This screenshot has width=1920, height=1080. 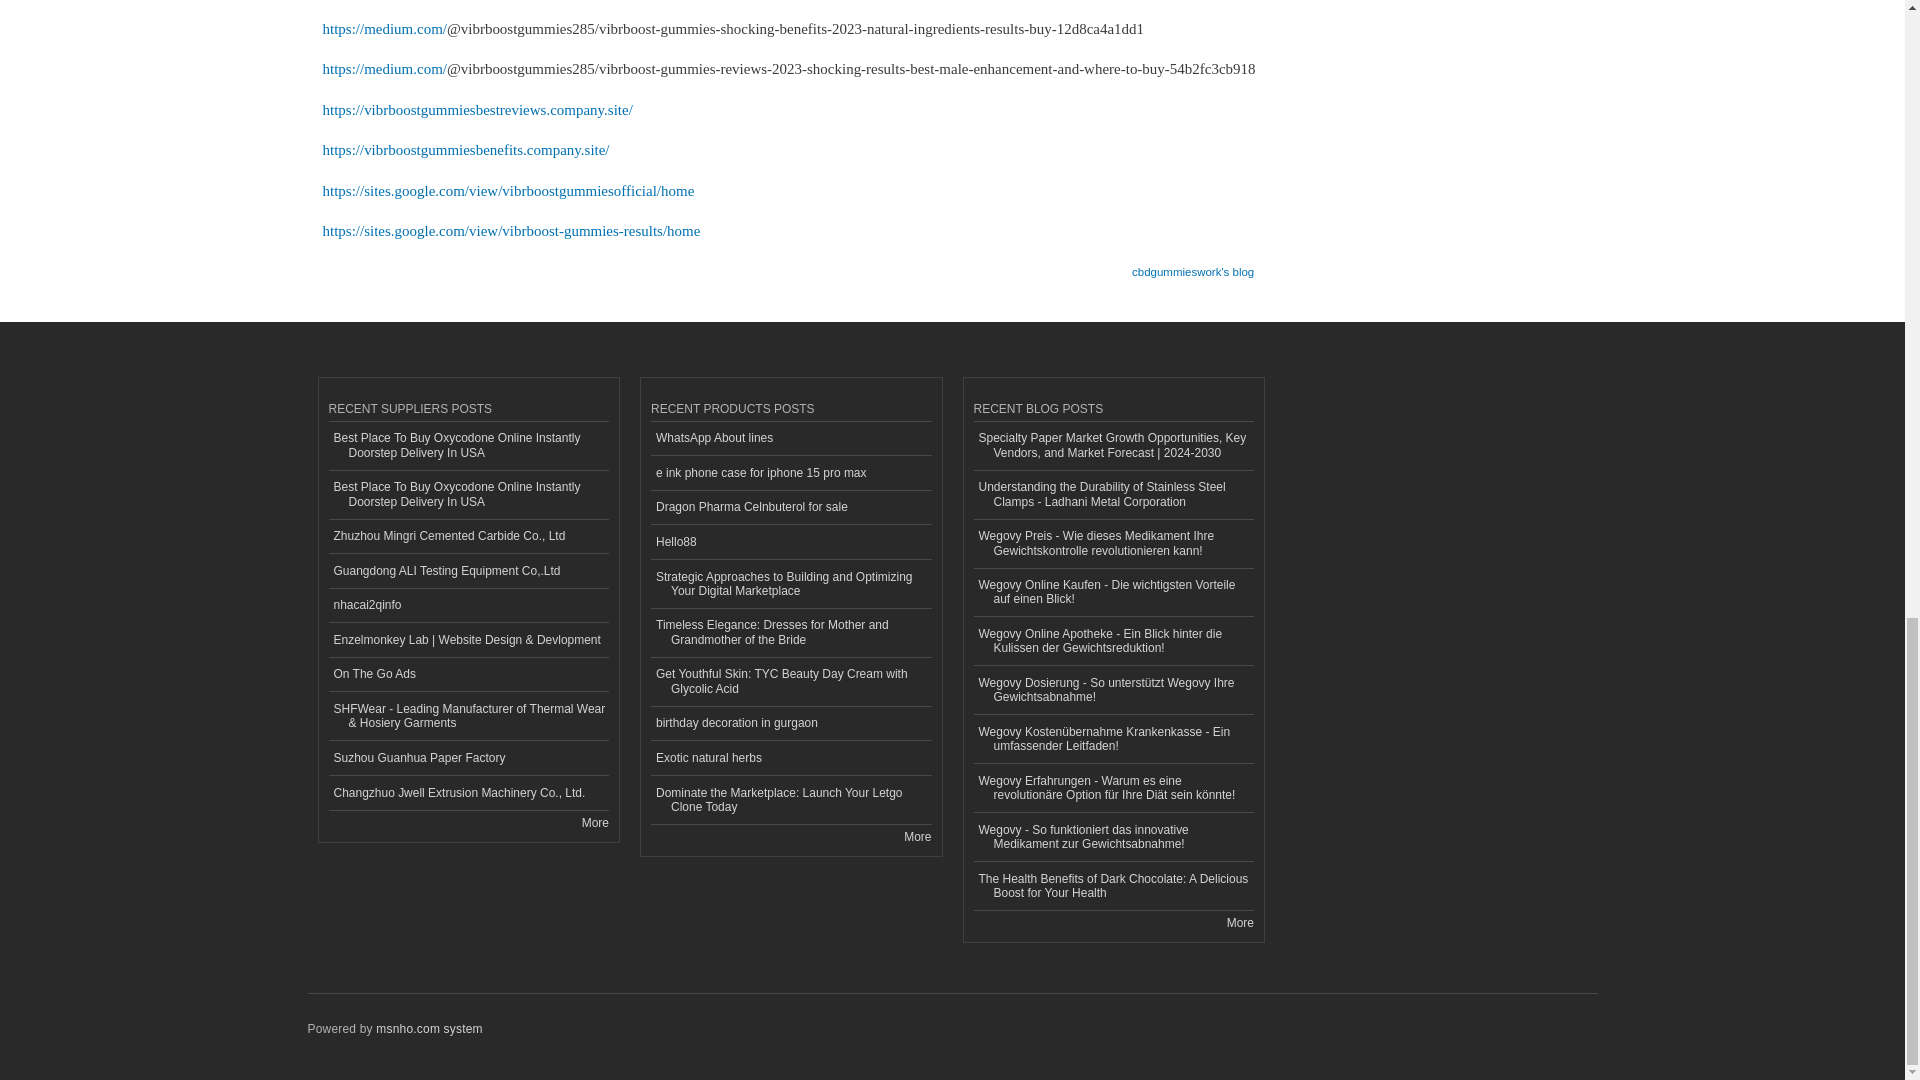 What do you see at coordinates (1240, 922) in the screenshot?
I see `Read the latest blog entries.` at bounding box center [1240, 922].